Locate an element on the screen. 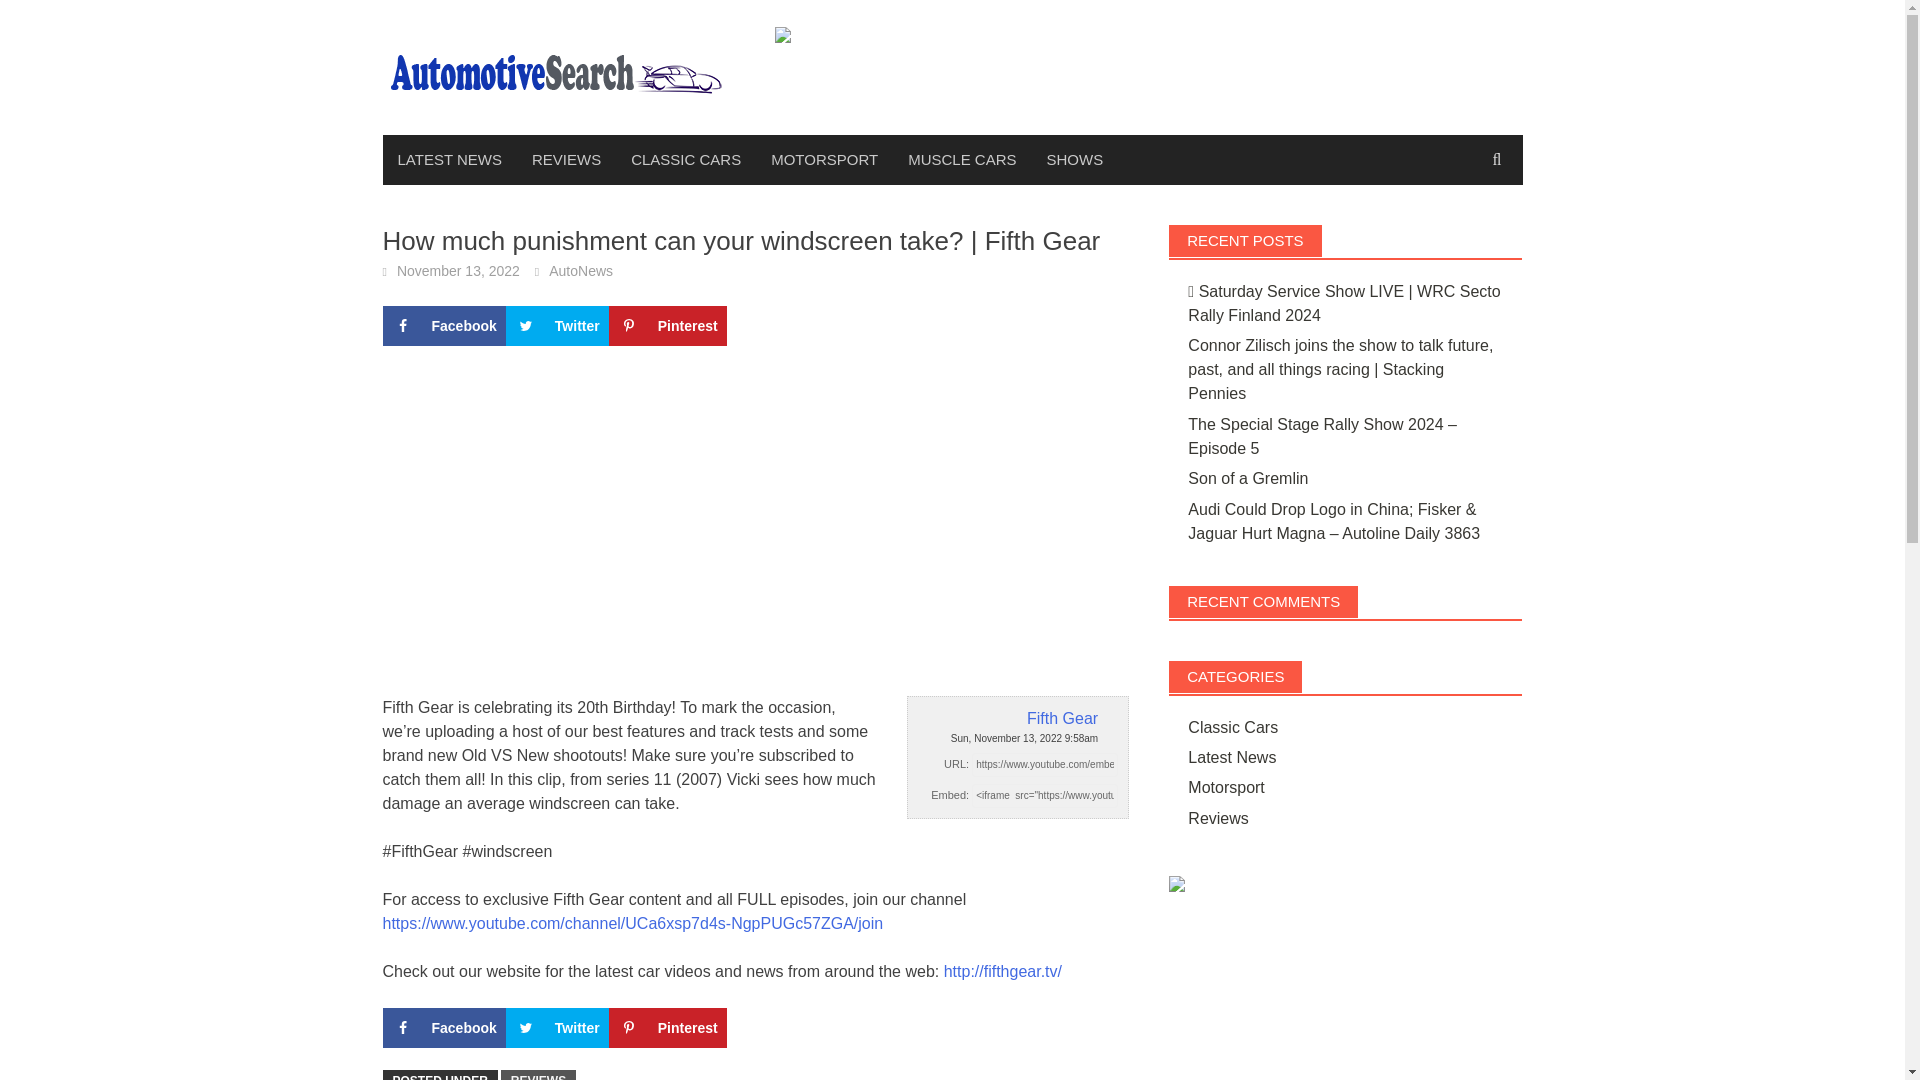 The height and width of the screenshot is (1080, 1920). Share on Facebook is located at coordinates (443, 1027).